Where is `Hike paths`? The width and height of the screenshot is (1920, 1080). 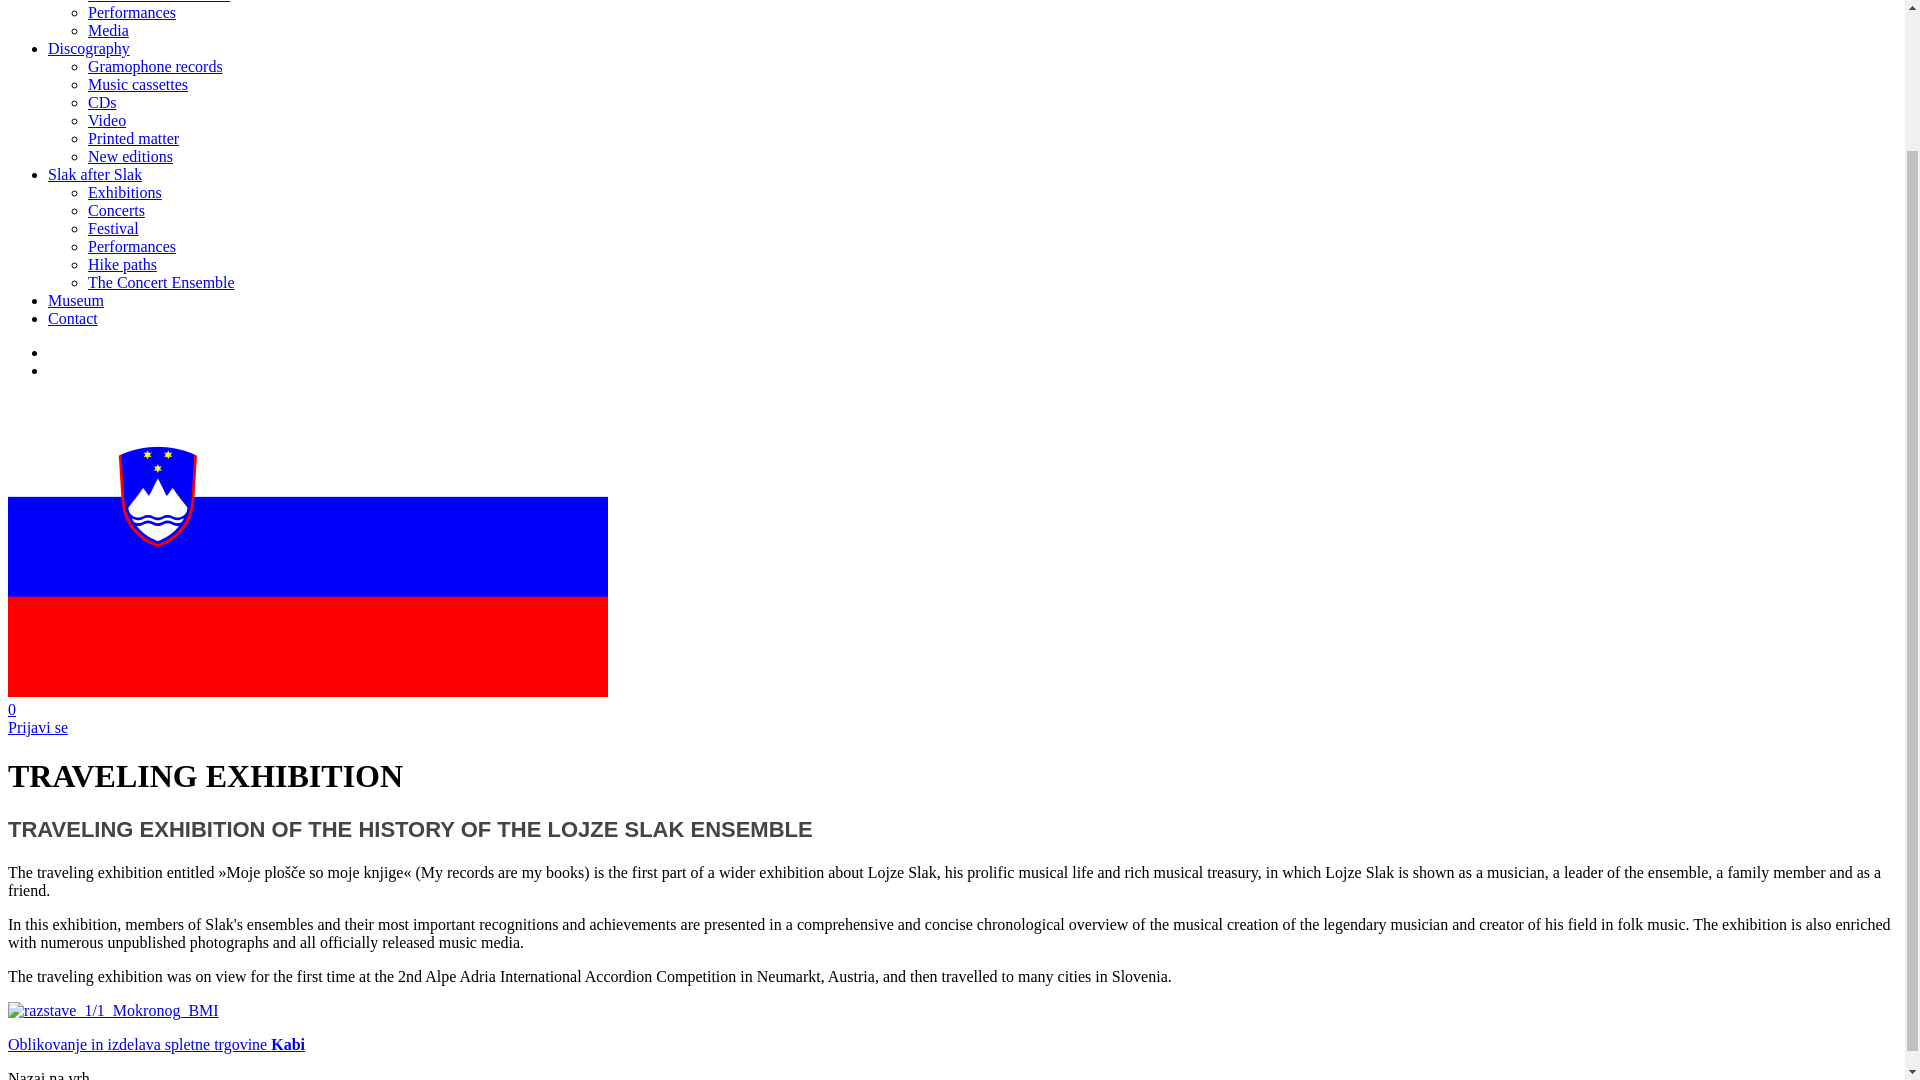 Hike paths is located at coordinates (122, 264).